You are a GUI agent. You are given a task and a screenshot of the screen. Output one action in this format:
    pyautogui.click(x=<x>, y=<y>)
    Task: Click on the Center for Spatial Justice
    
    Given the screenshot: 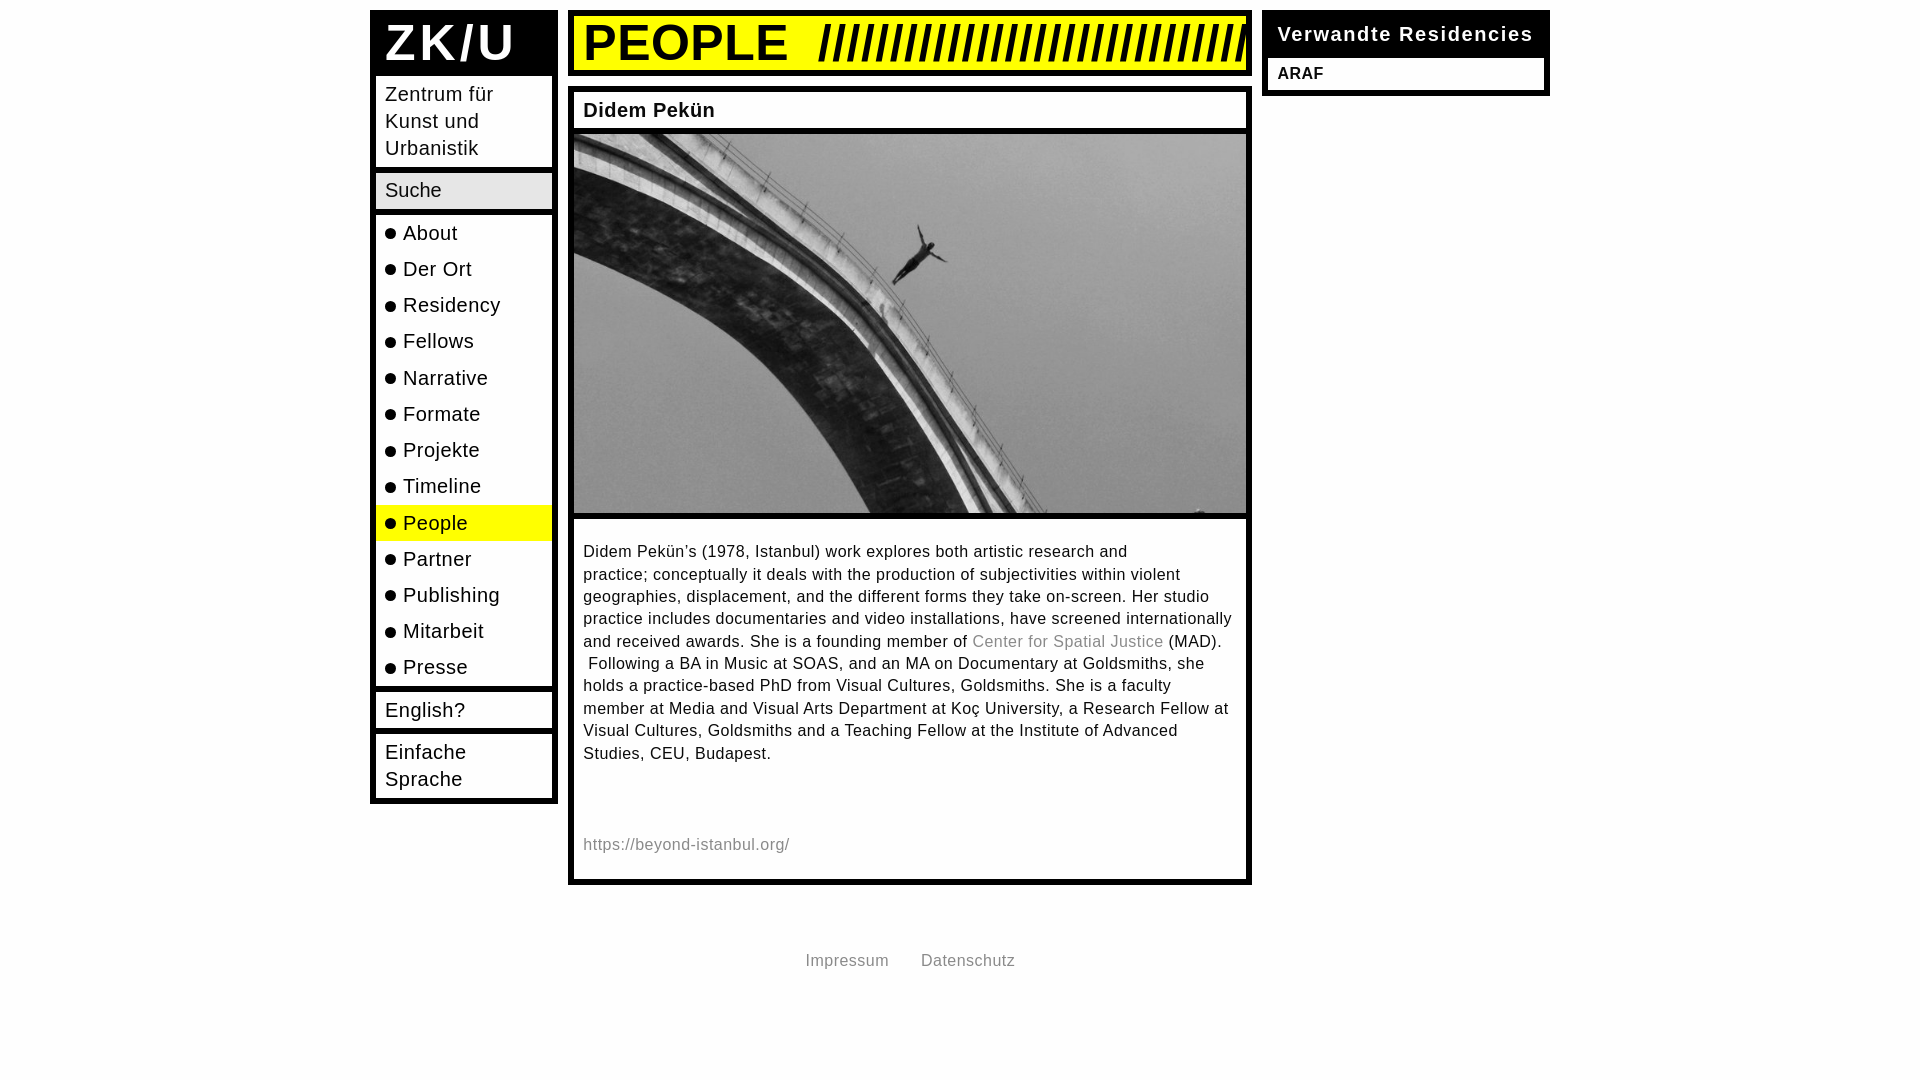 What is the action you would take?
    pyautogui.click(x=1067, y=641)
    